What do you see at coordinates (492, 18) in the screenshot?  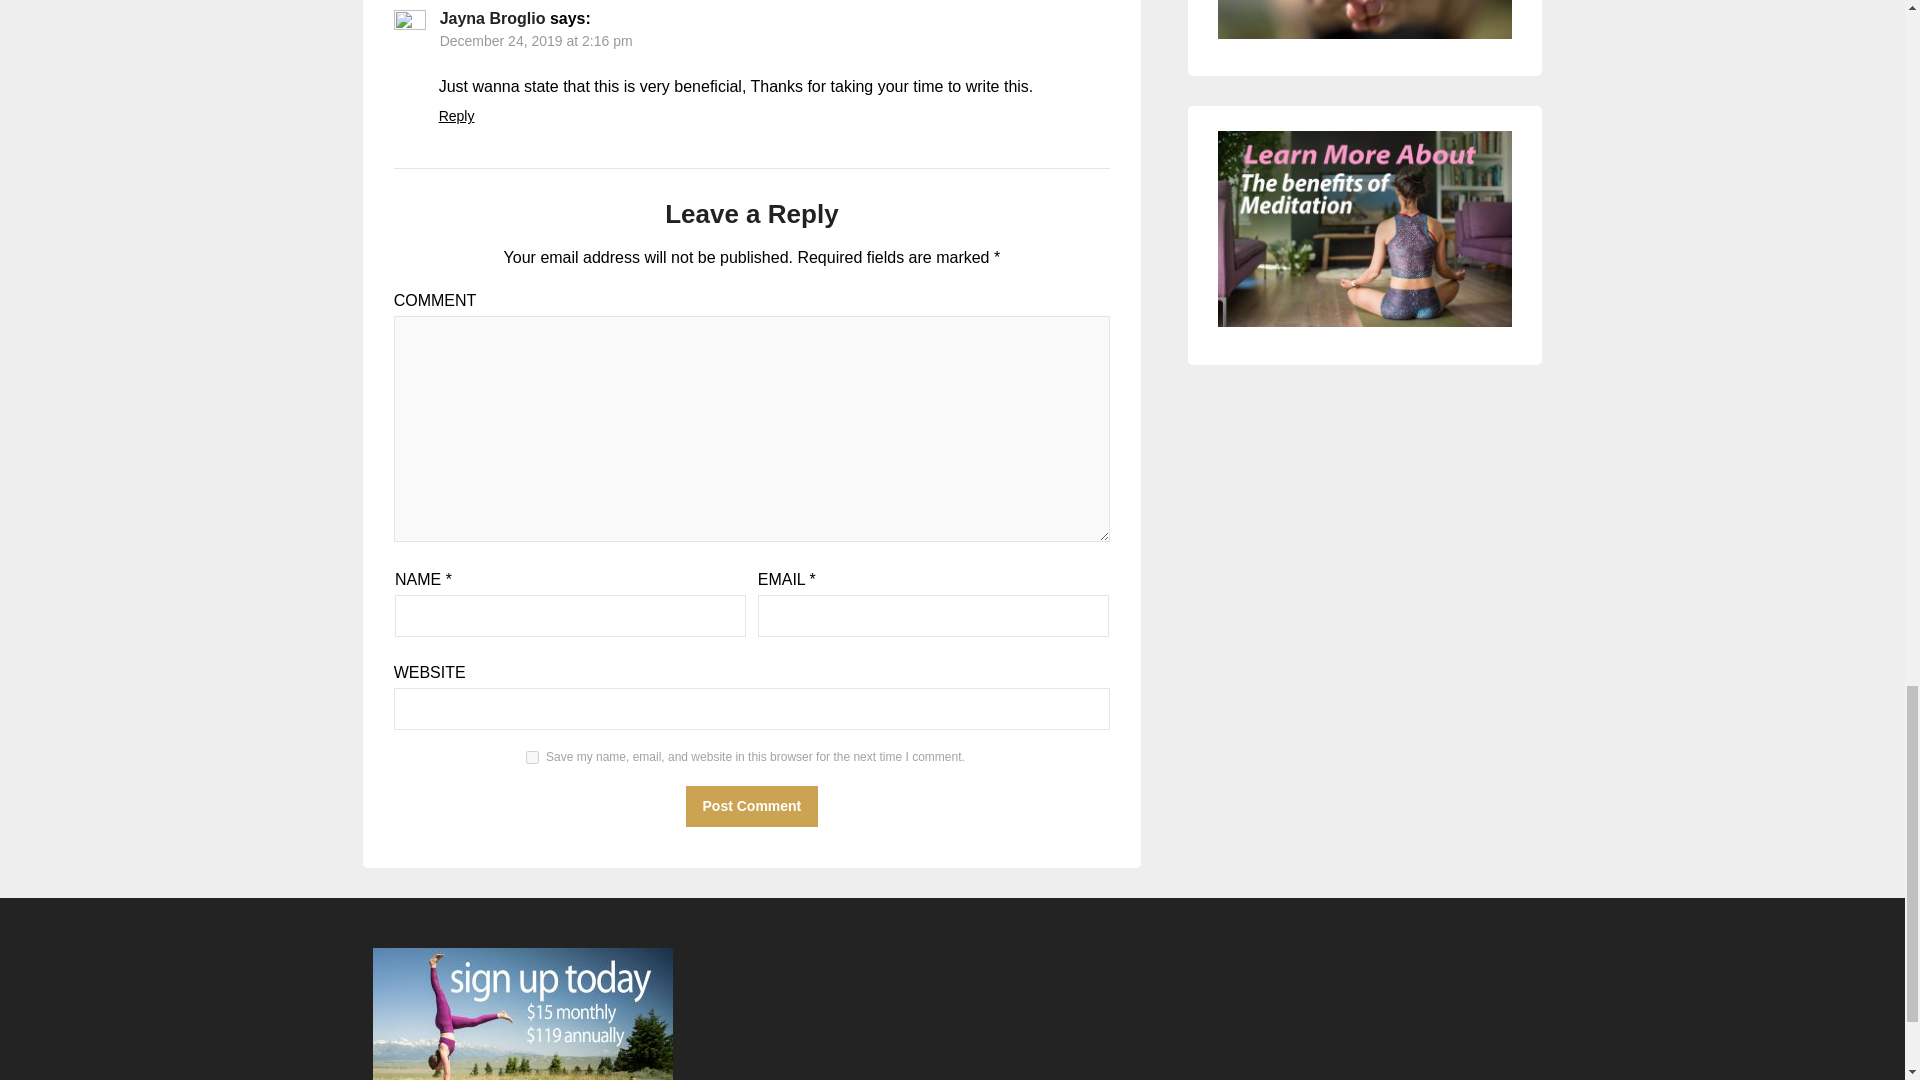 I see `Jayna Broglio` at bounding box center [492, 18].